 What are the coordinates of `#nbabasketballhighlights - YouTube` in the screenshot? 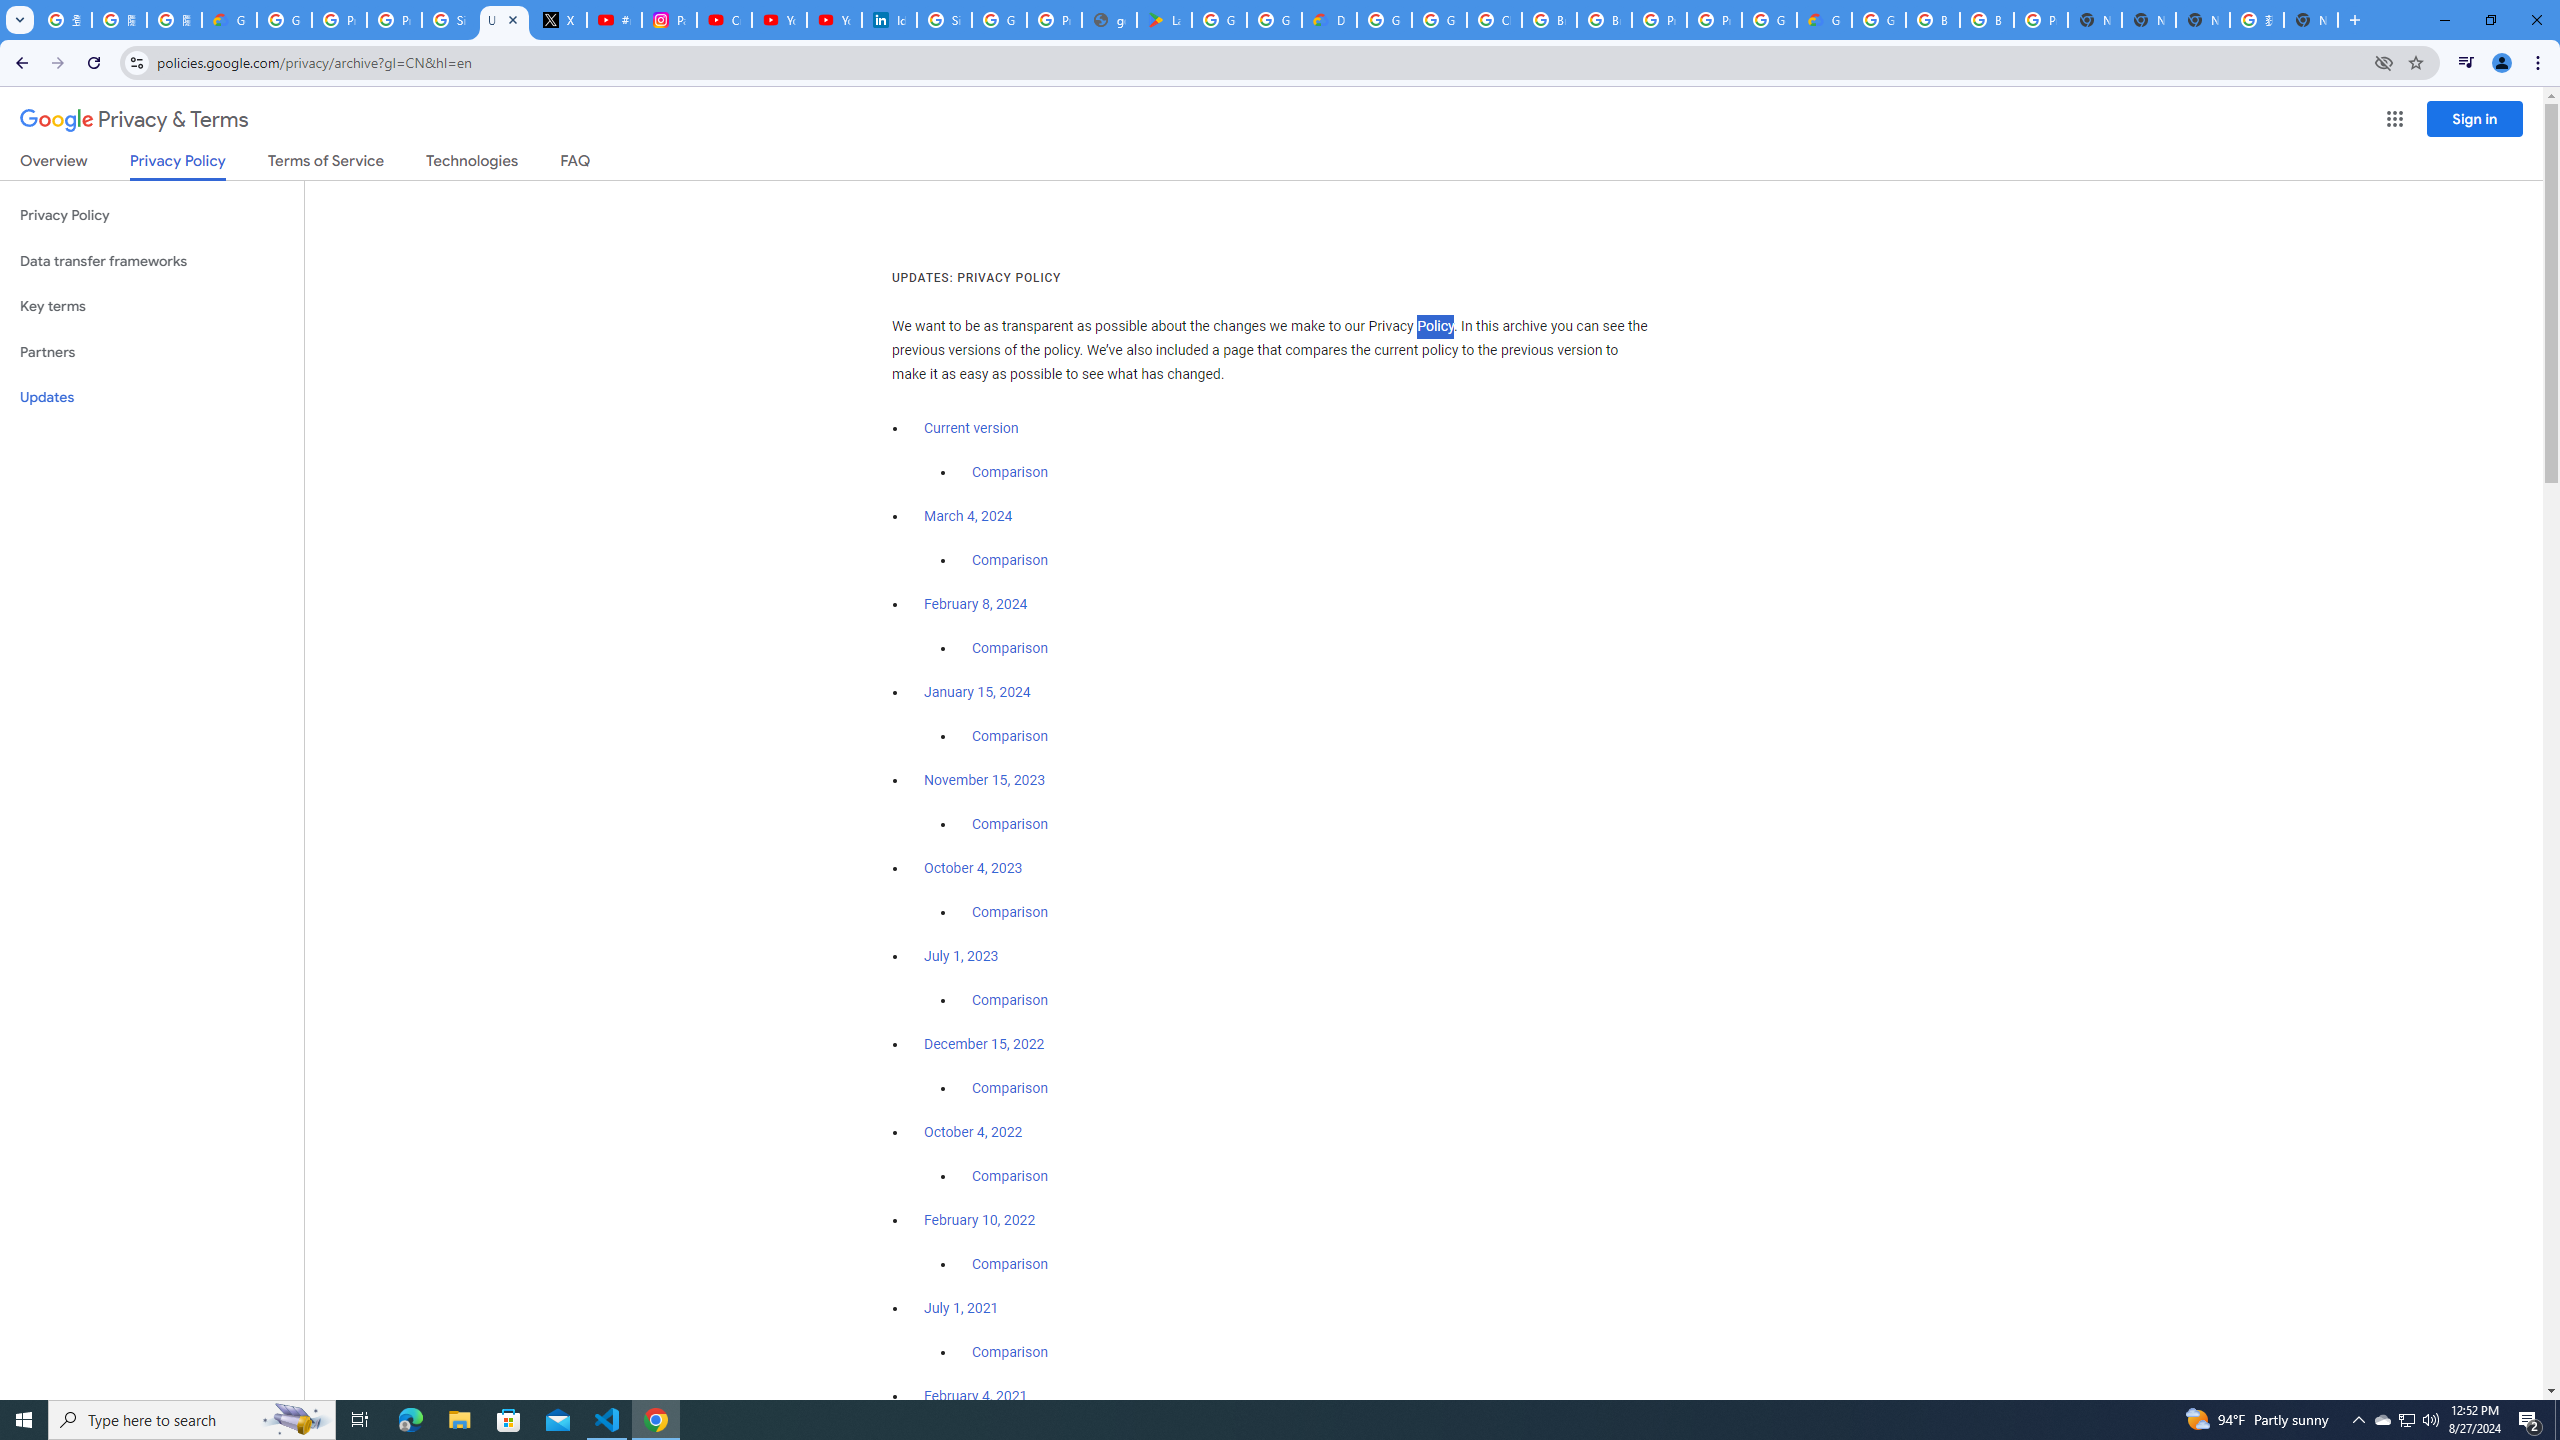 It's located at (614, 20).